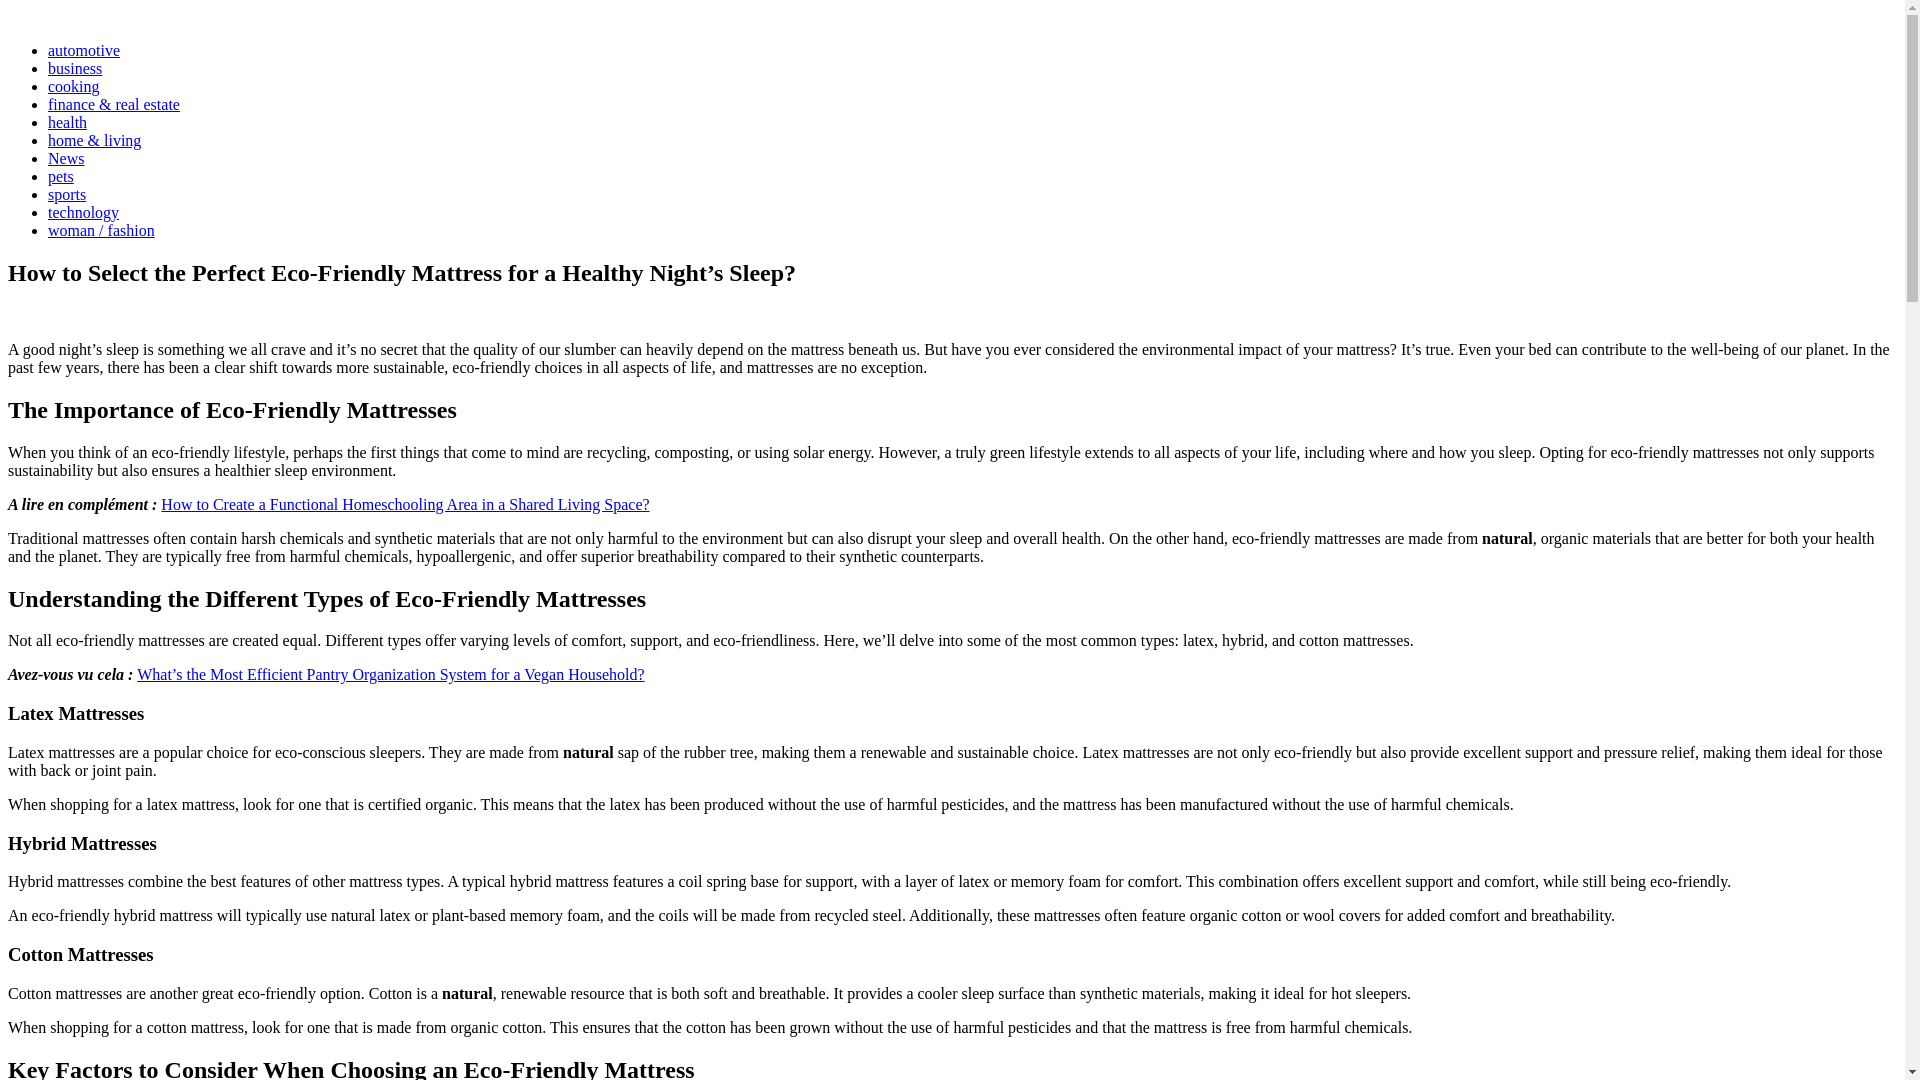 The width and height of the screenshot is (1920, 1080). Describe the element at coordinates (67, 194) in the screenshot. I see `sports` at that location.